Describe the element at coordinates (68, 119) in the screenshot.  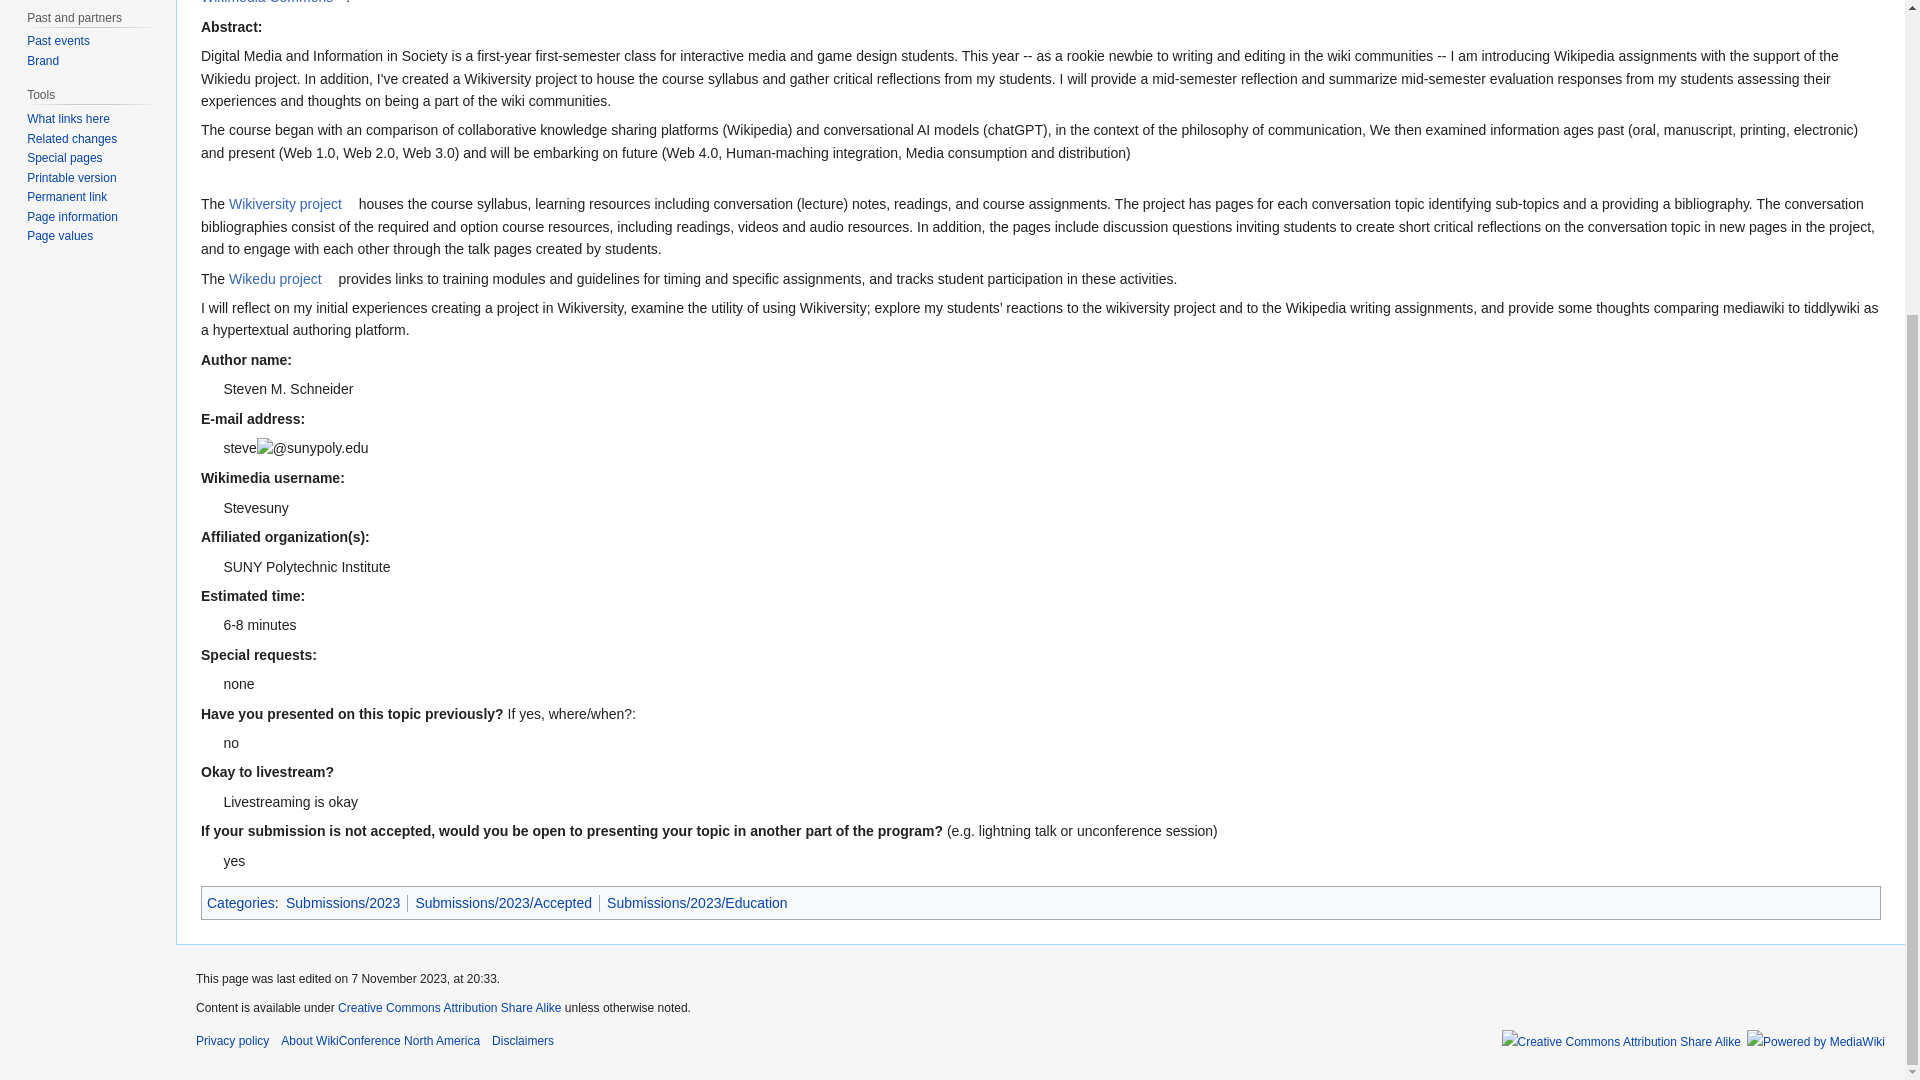
I see `What links here` at that location.